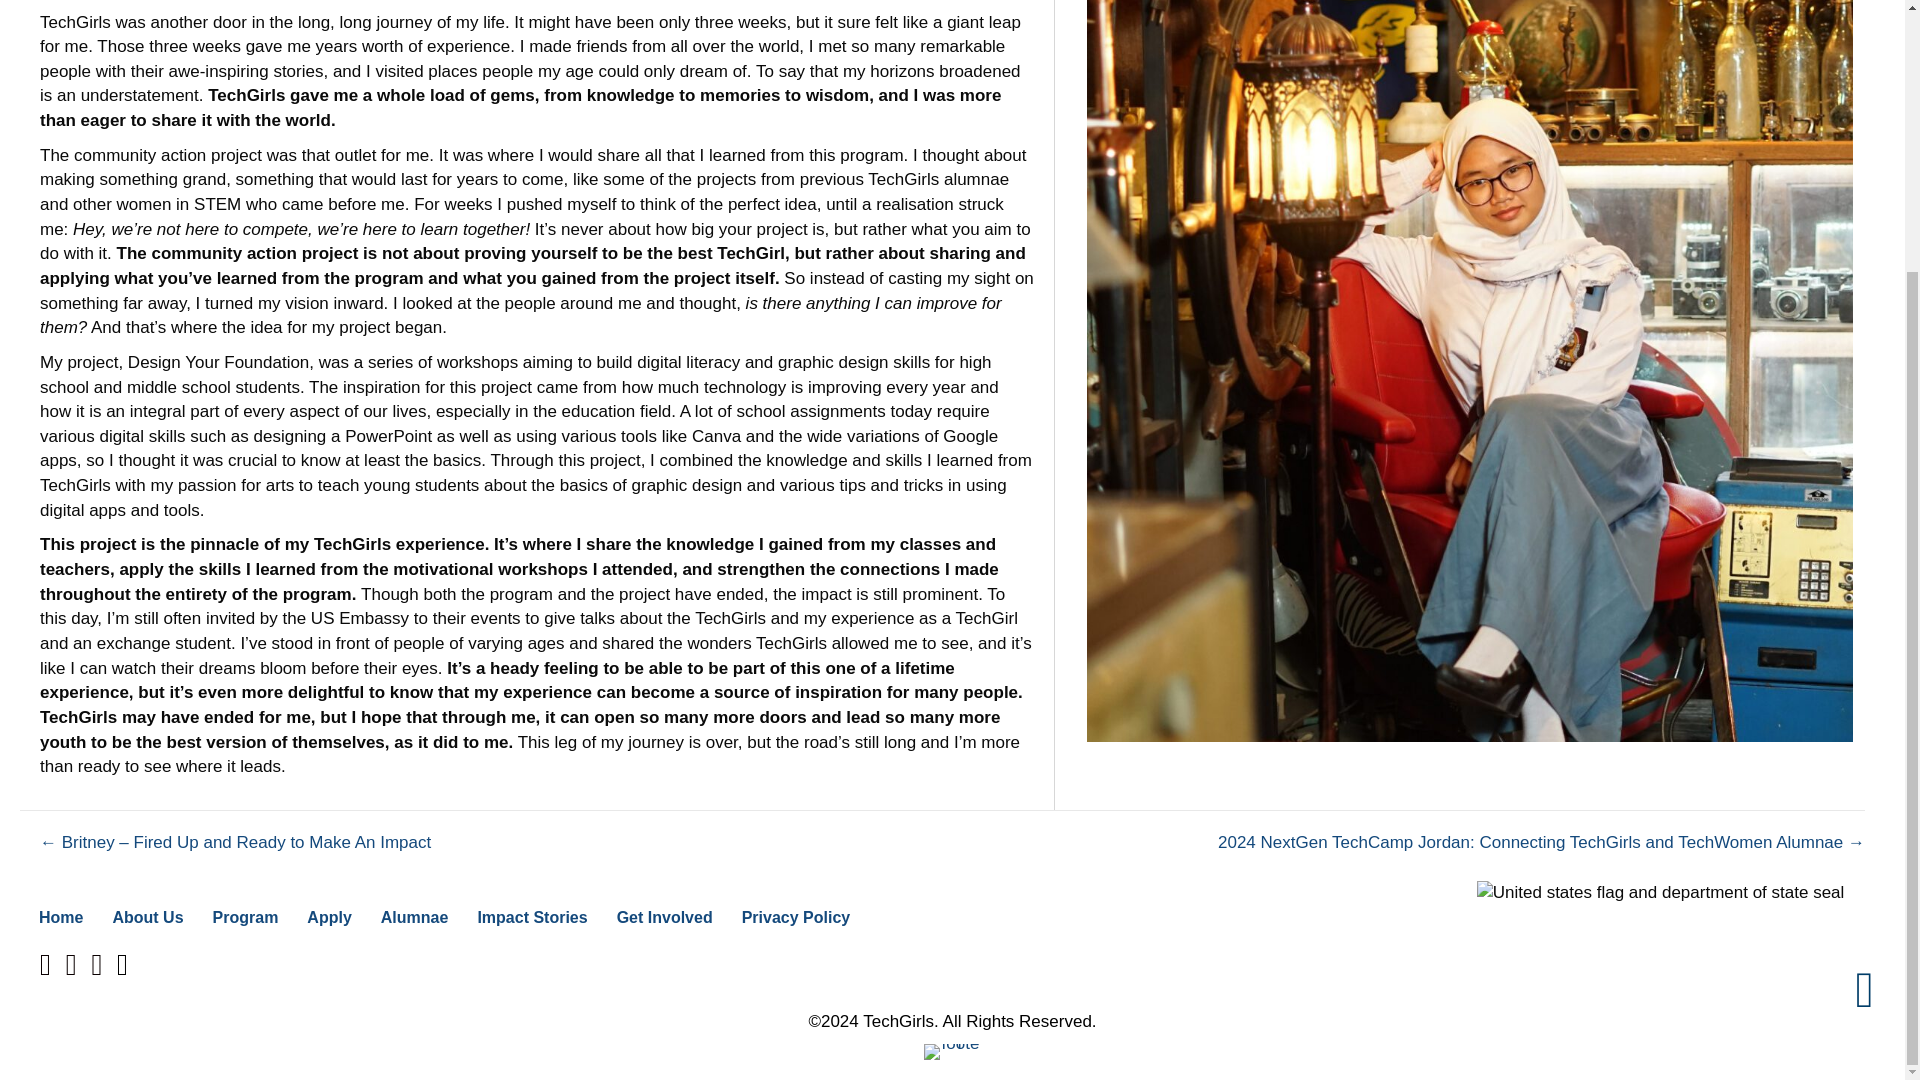  What do you see at coordinates (952, 1052) in the screenshot?
I see `footer` at bounding box center [952, 1052].